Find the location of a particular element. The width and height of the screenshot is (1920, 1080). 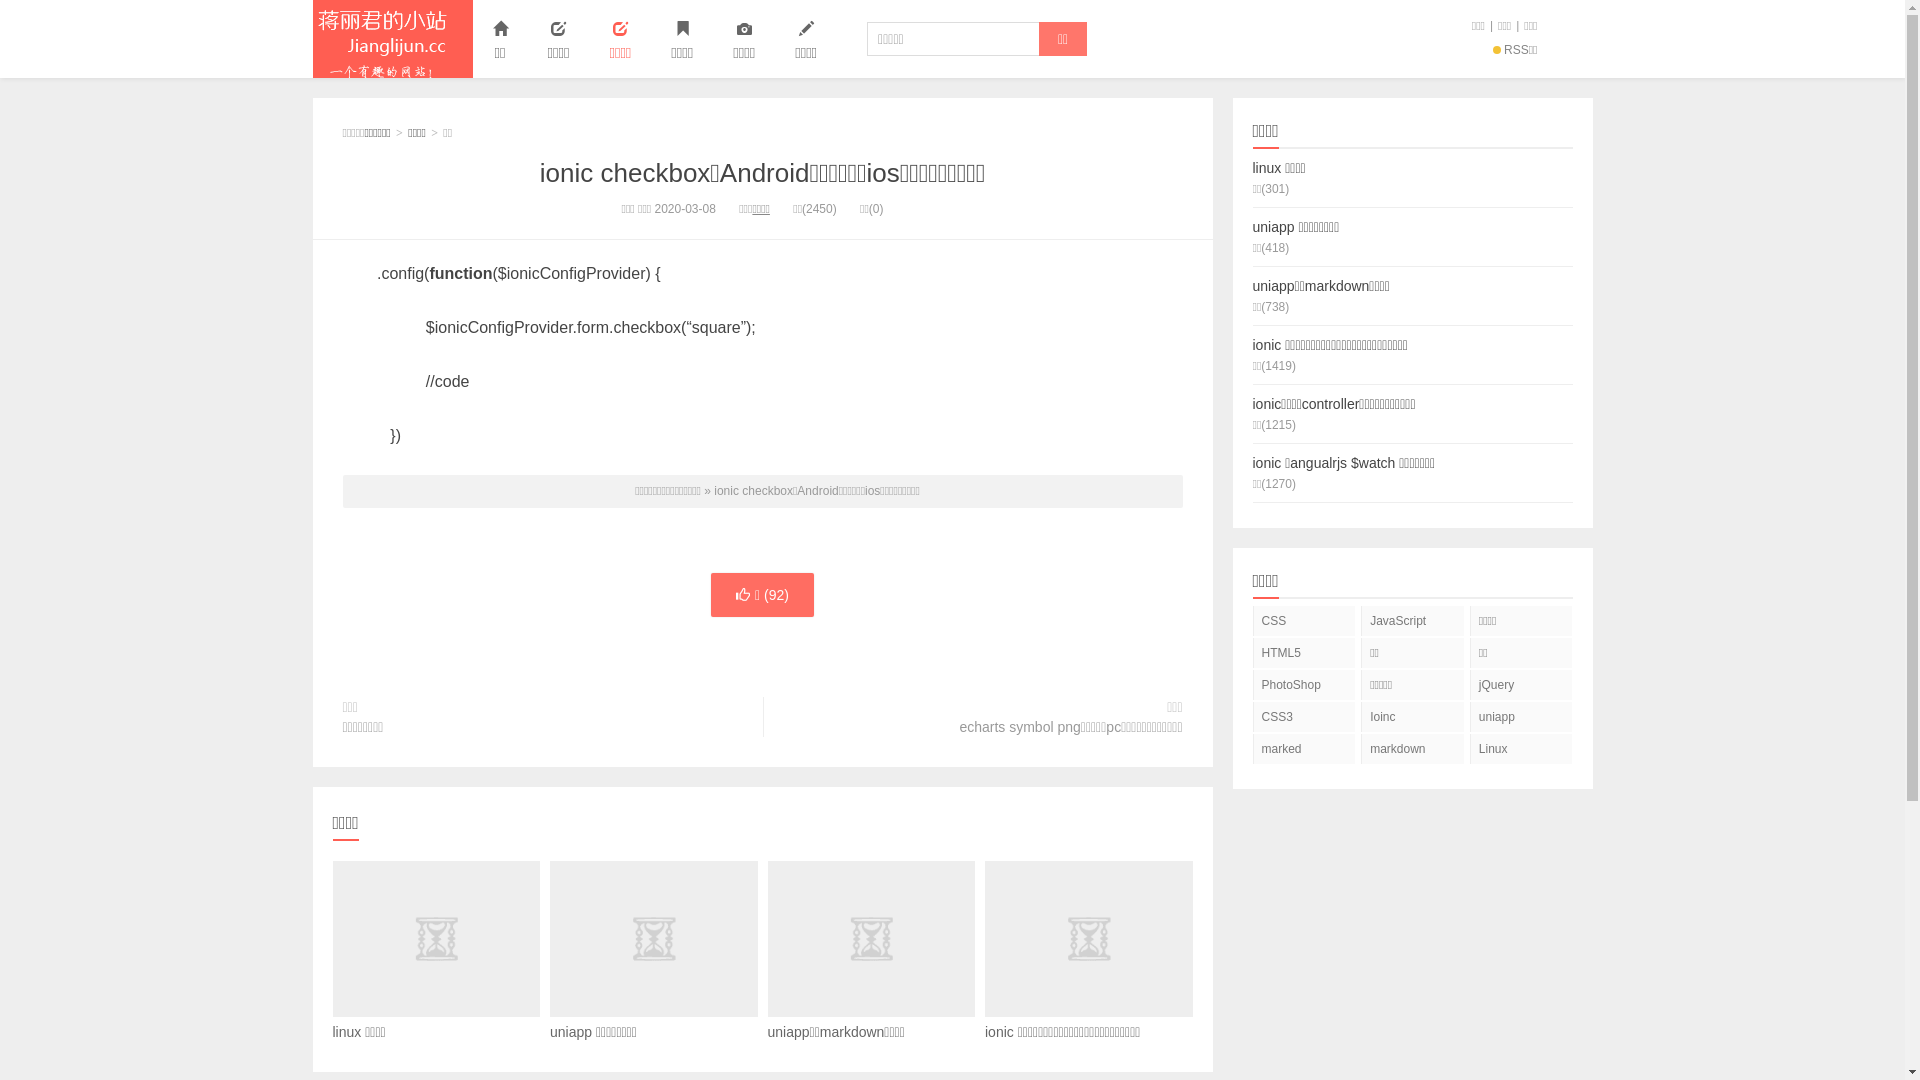

Linux is located at coordinates (1522, 749).